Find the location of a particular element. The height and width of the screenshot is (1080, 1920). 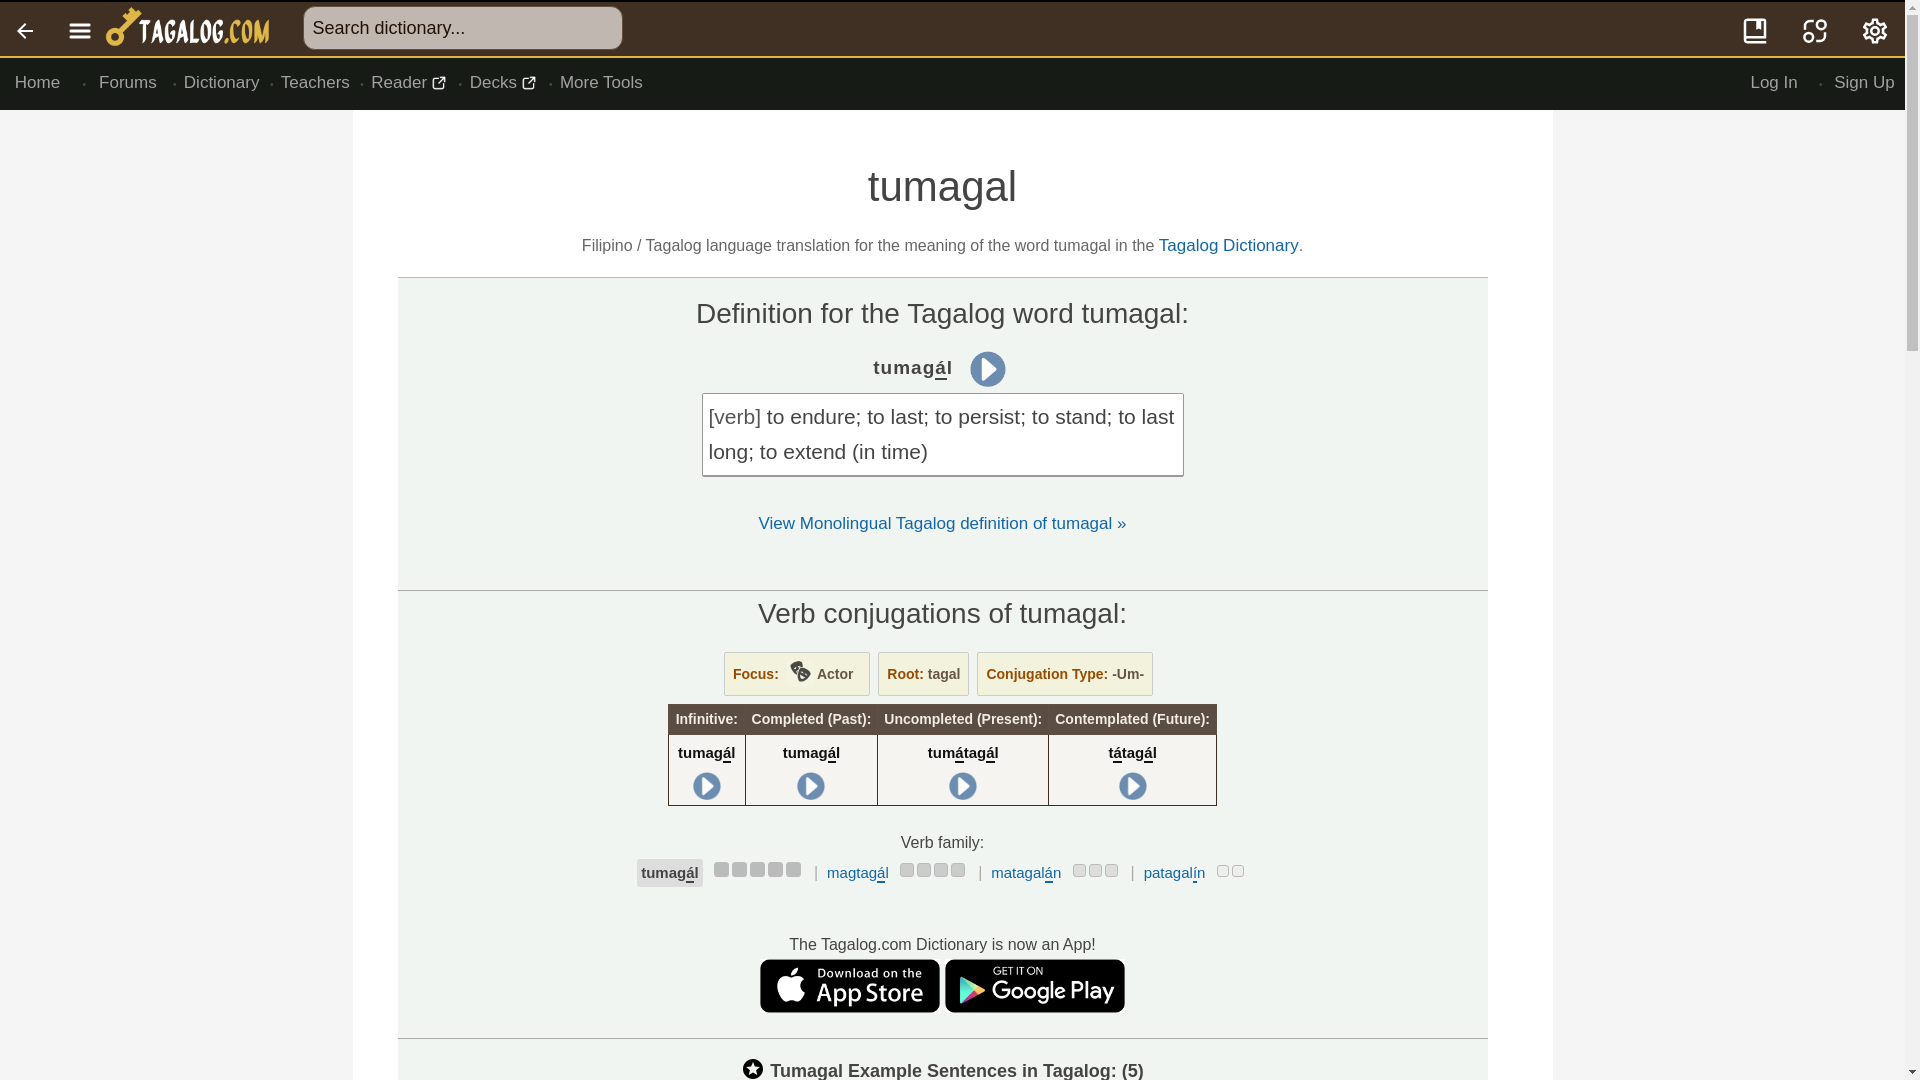

Reader is located at coordinates (410, 83).